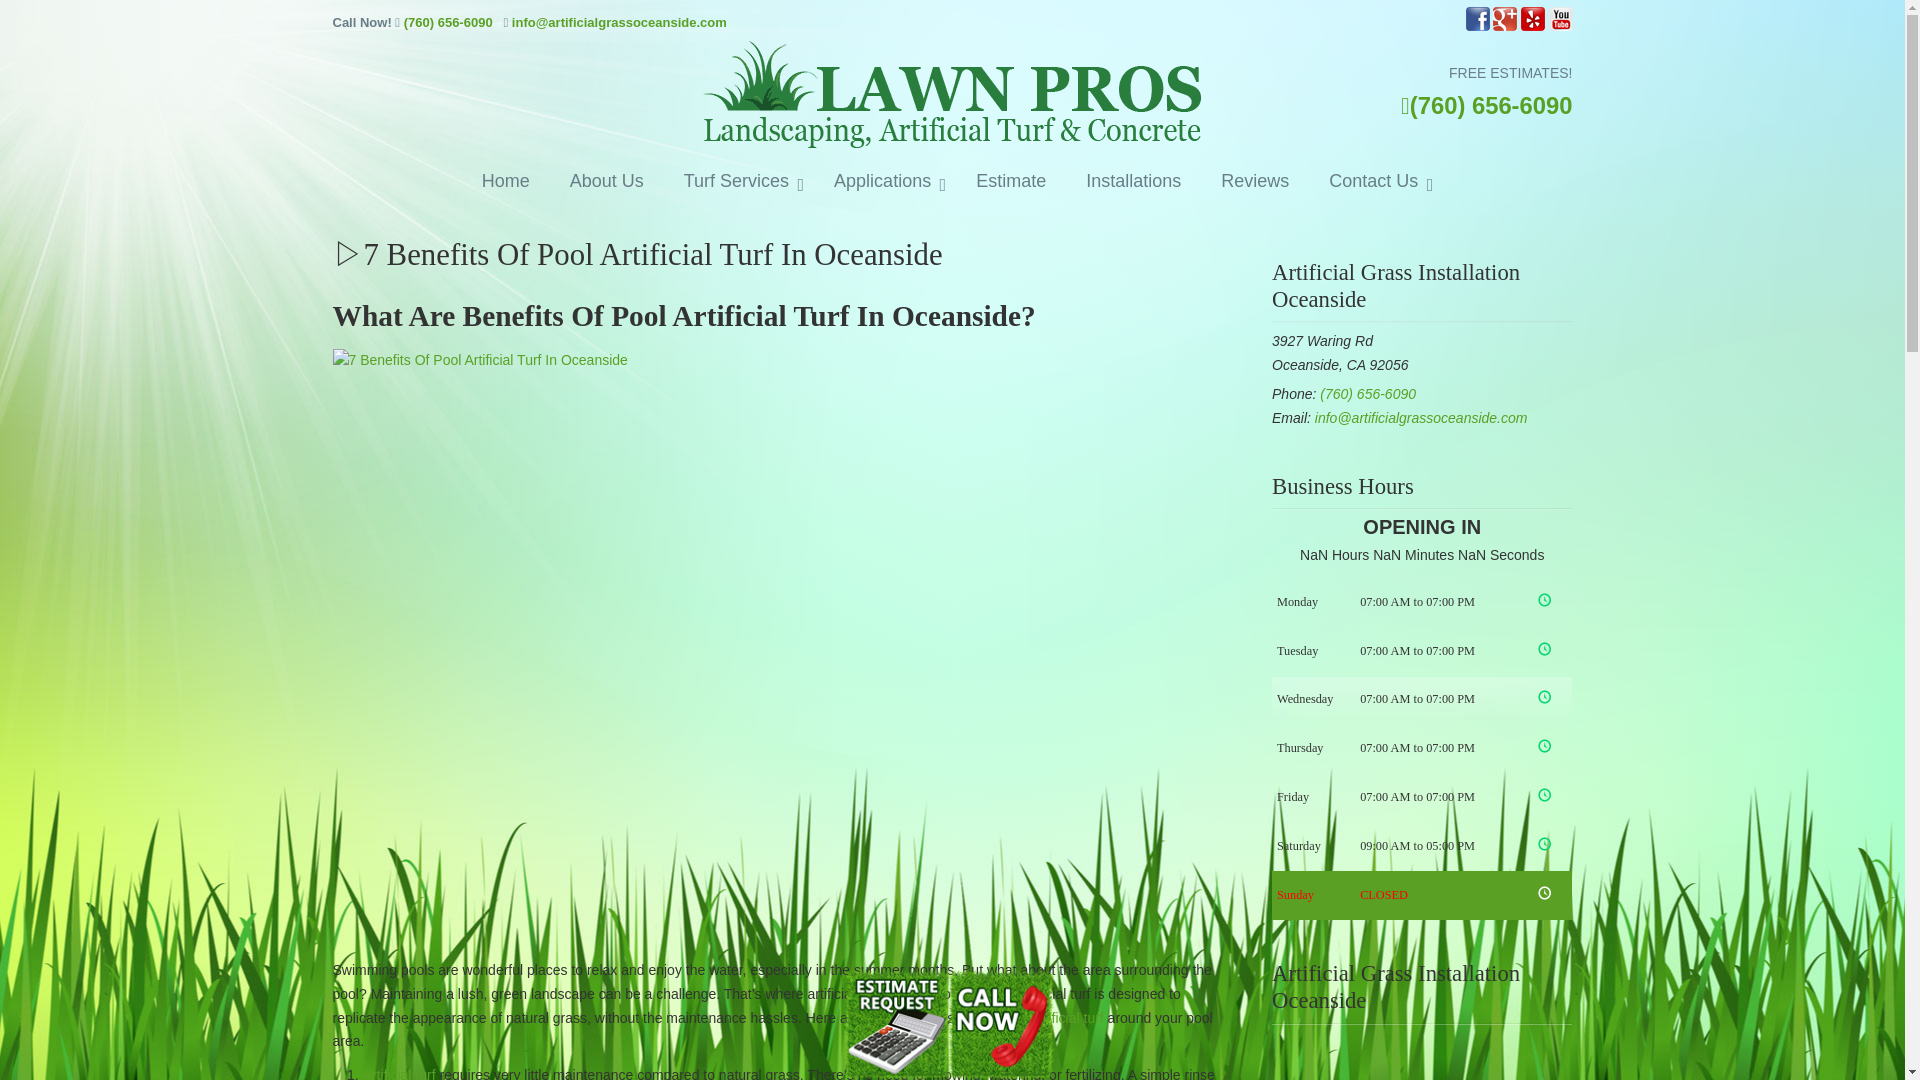 The height and width of the screenshot is (1080, 1920). What do you see at coordinates (1010, 182) in the screenshot?
I see `Estimate` at bounding box center [1010, 182].